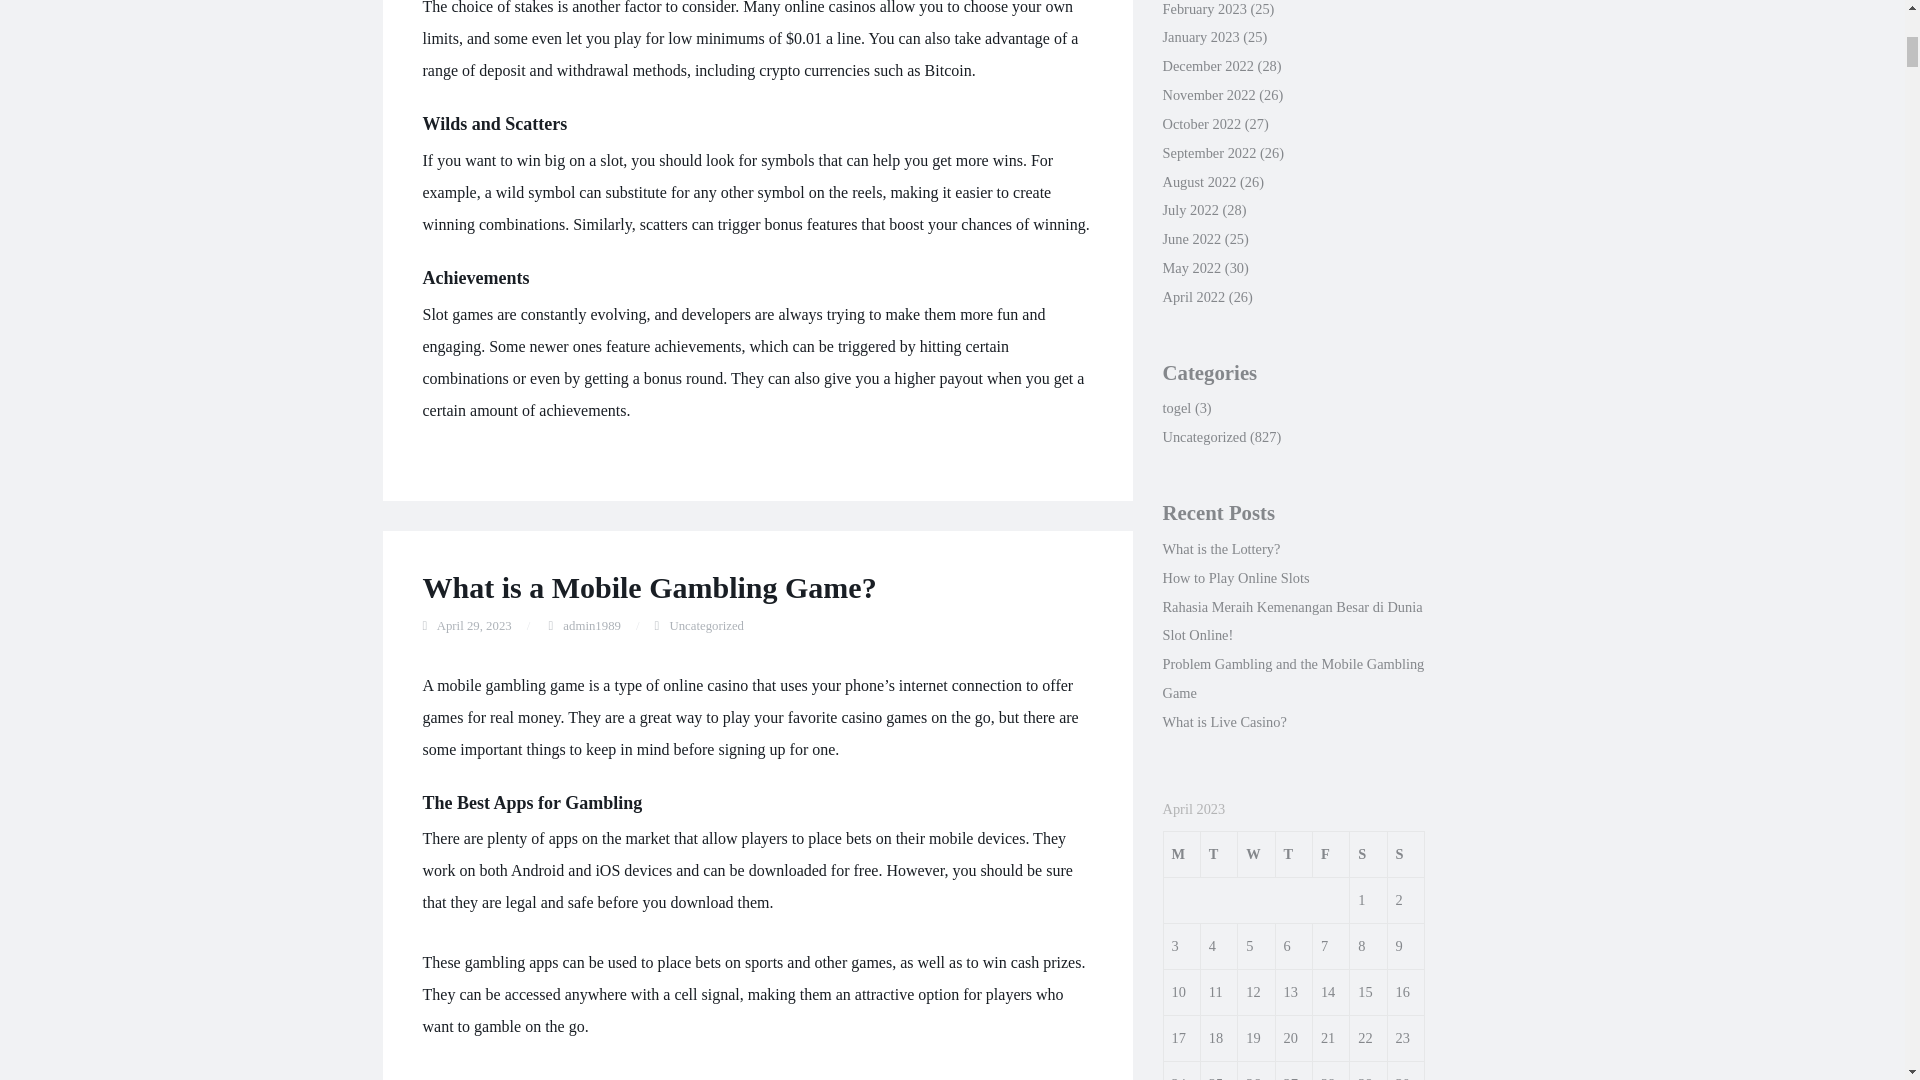  I want to click on Uncategorized, so click(706, 625).